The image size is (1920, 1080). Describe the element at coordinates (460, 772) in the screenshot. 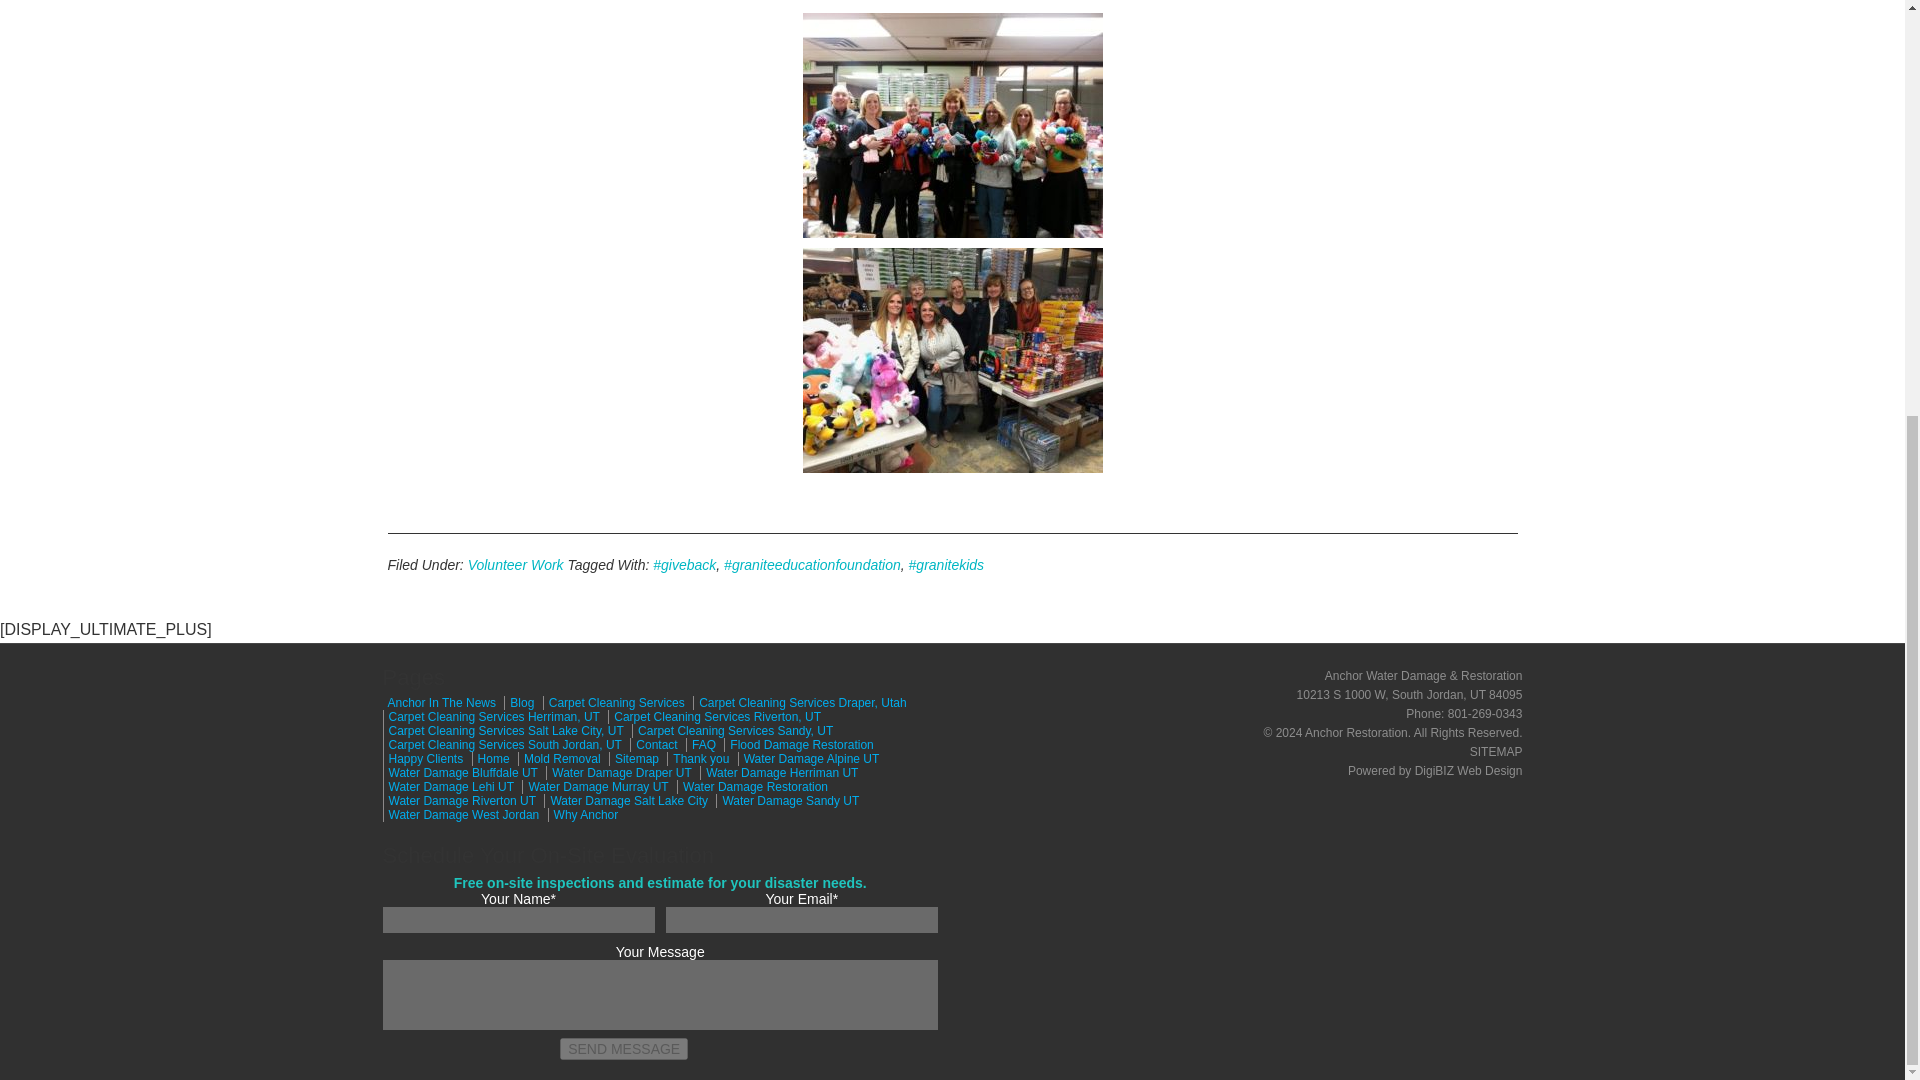

I see `Water Damage Bluffdale UT` at that location.